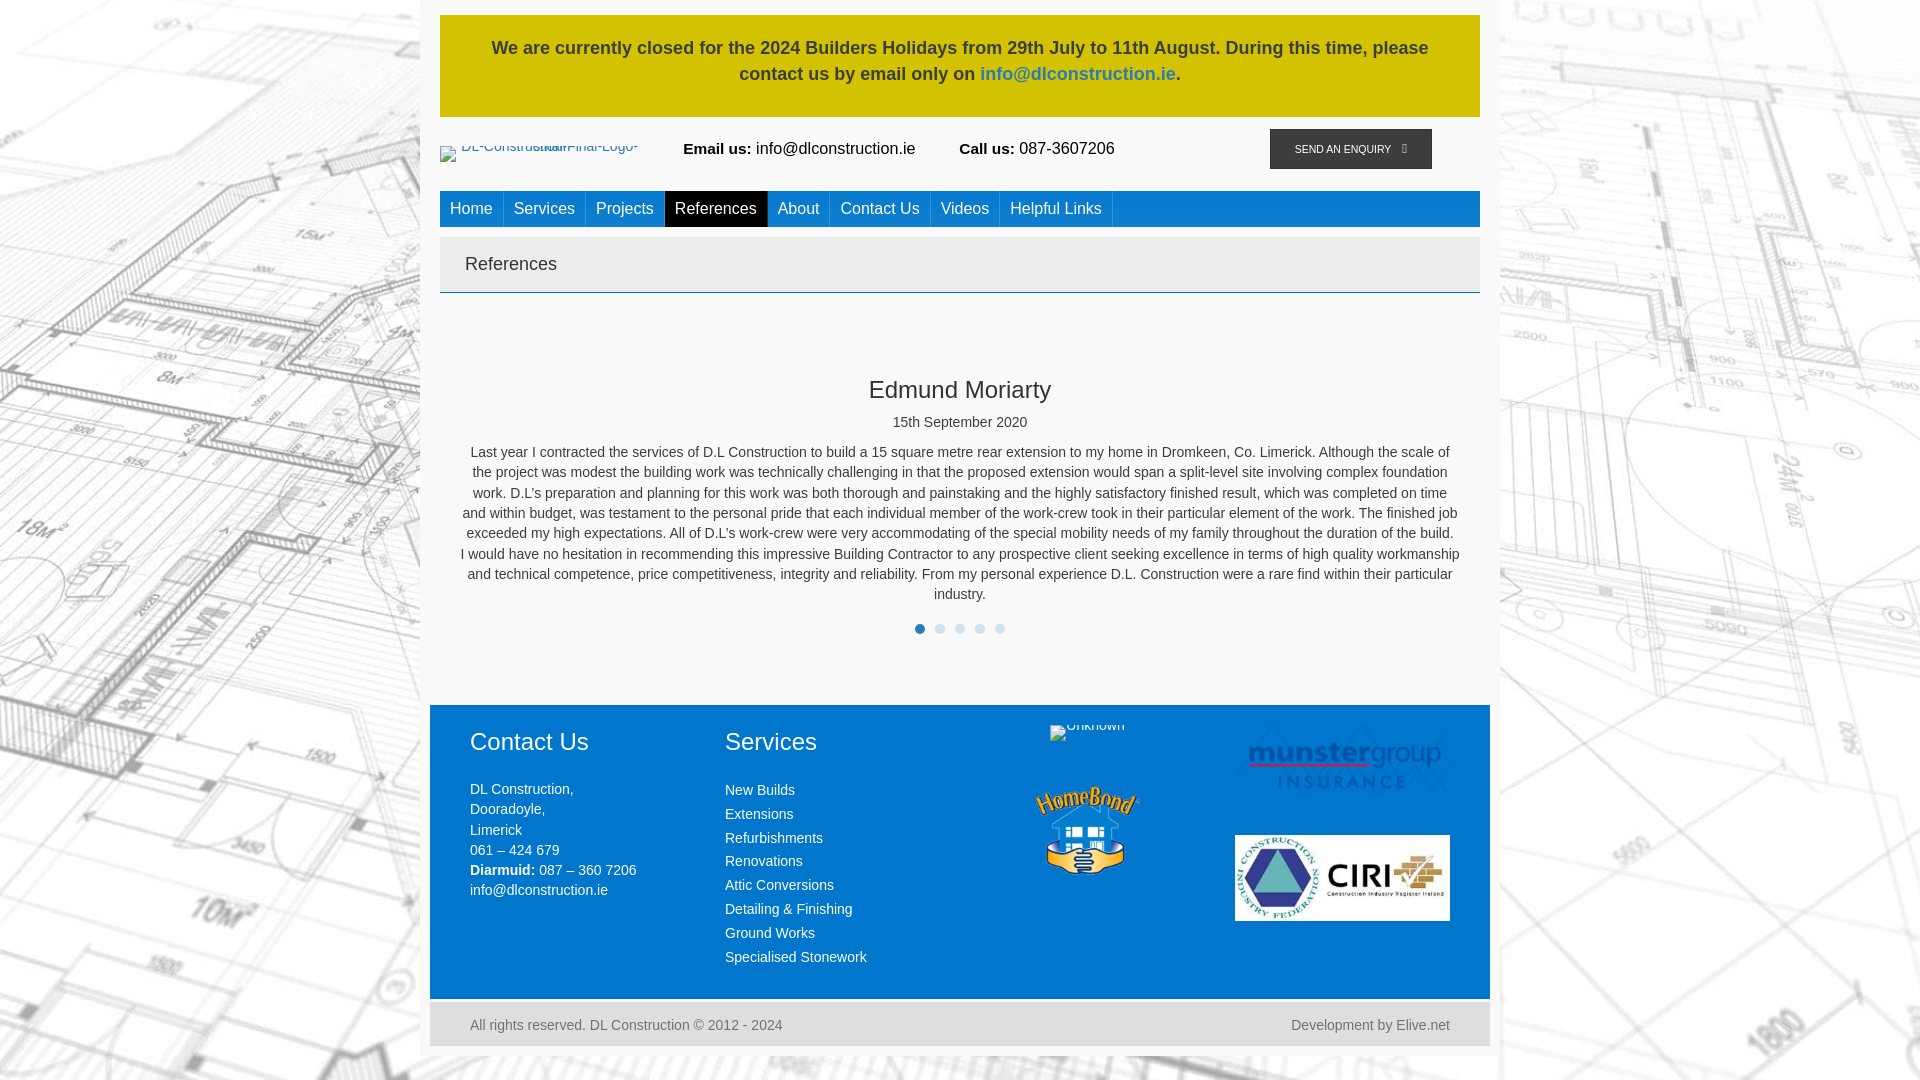  Describe the element at coordinates (1086, 732) in the screenshot. I see `Unknown` at that location.